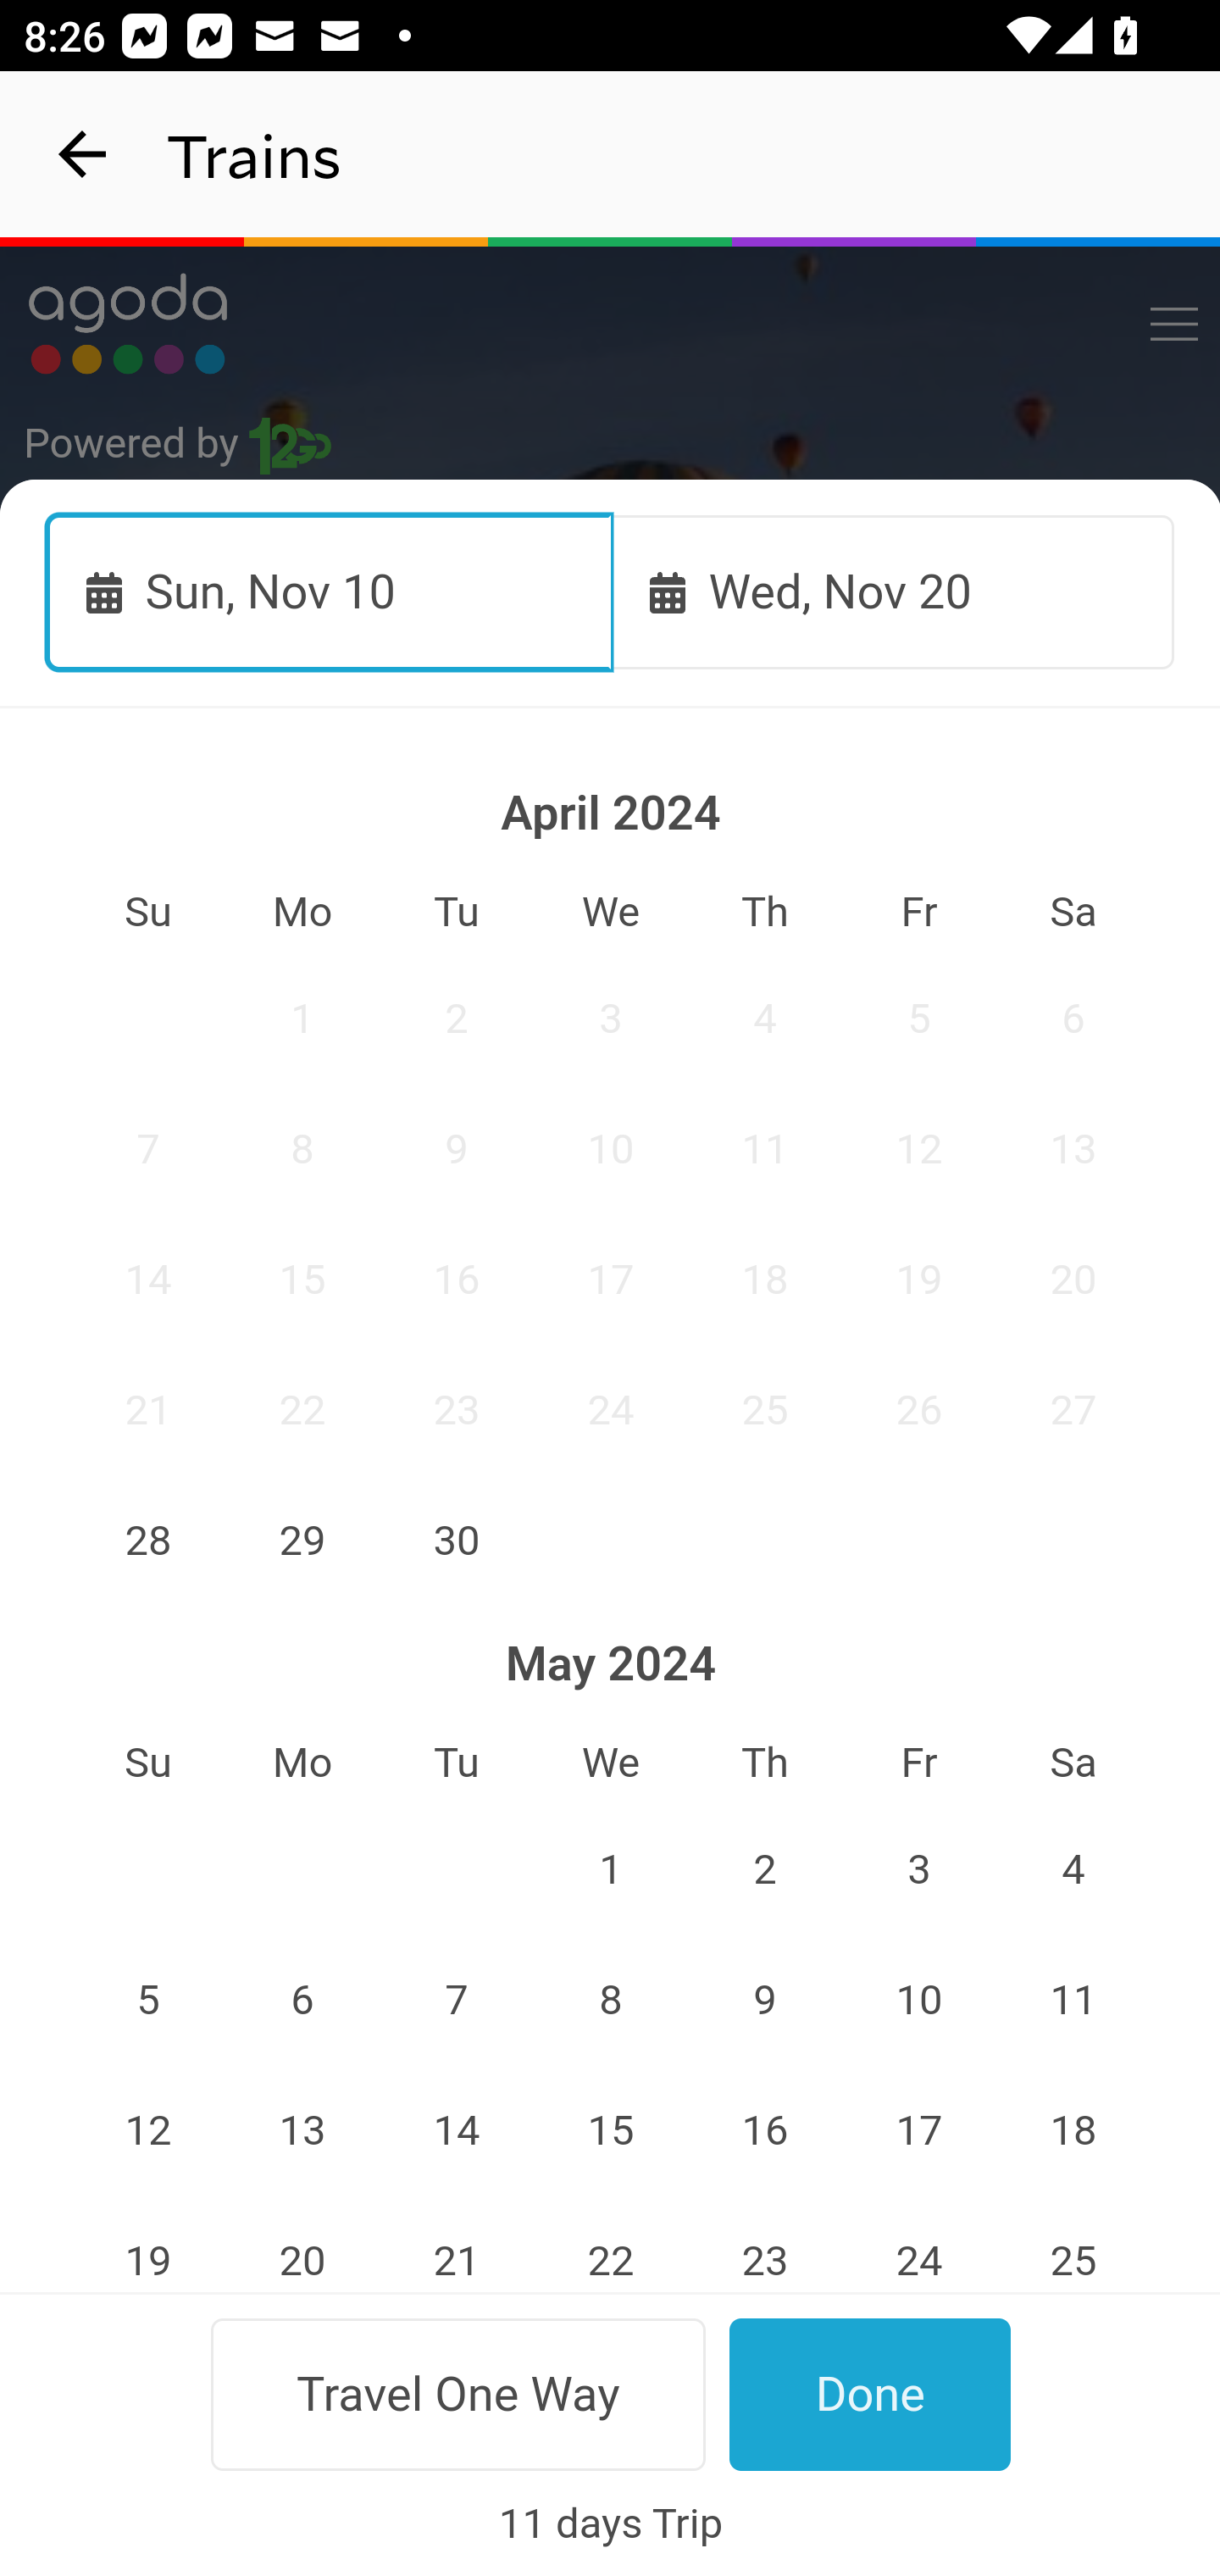  What do you see at coordinates (302, 2244) in the screenshot?
I see `20` at bounding box center [302, 2244].